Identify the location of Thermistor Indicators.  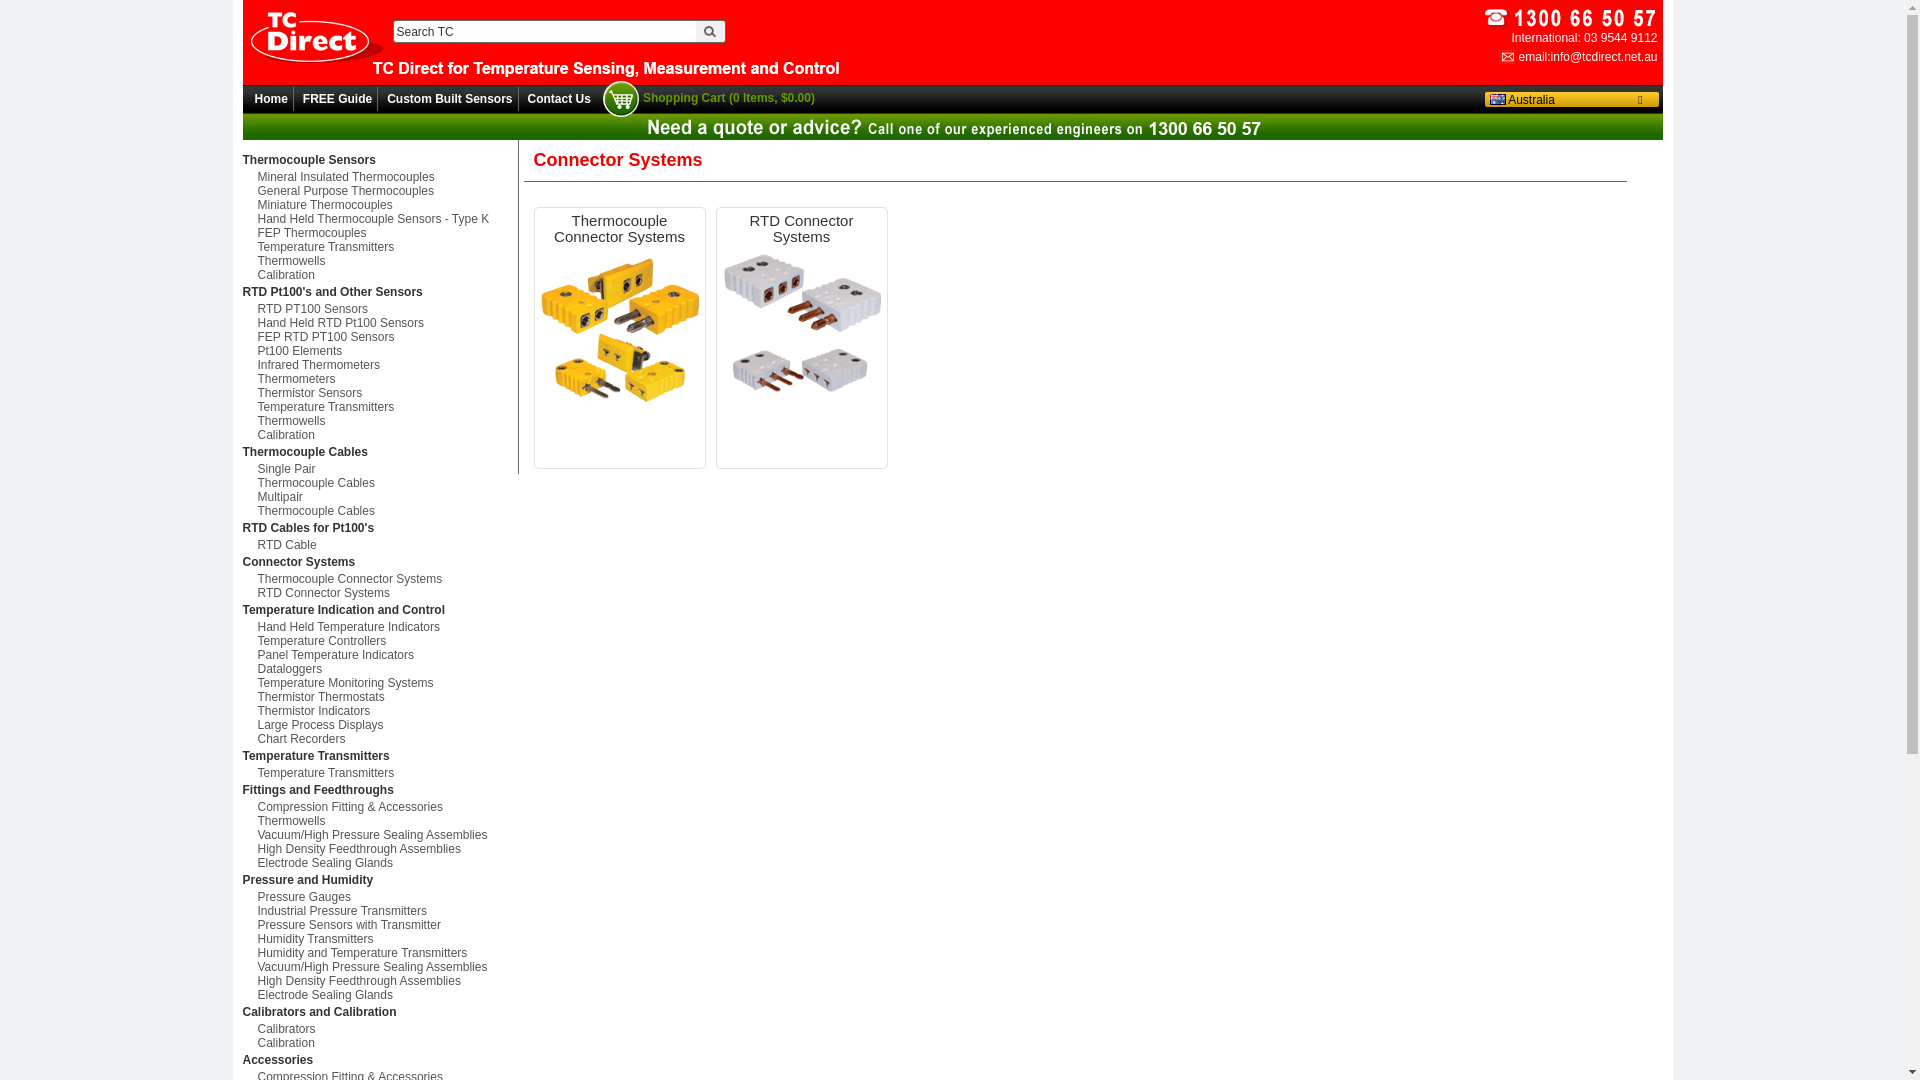
(380, 711).